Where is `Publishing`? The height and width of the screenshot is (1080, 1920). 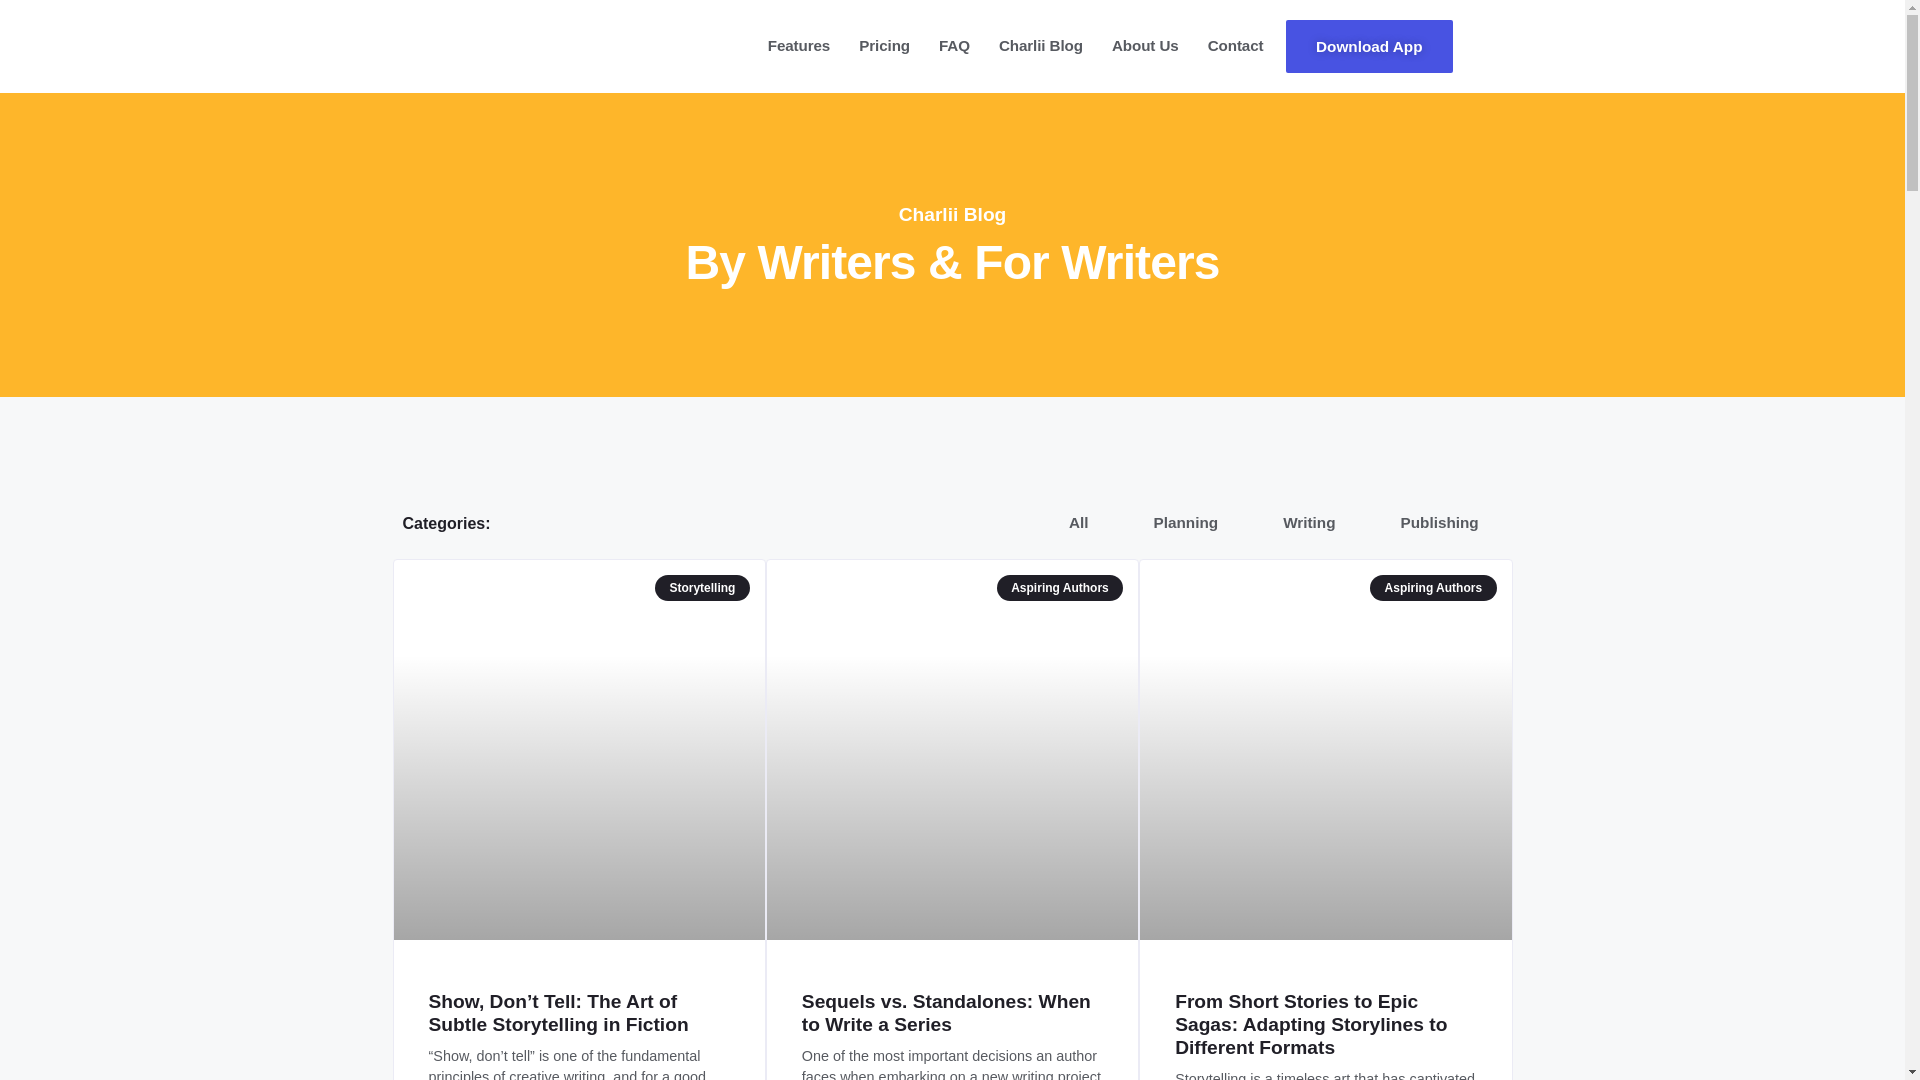
Publishing is located at coordinates (1440, 522).